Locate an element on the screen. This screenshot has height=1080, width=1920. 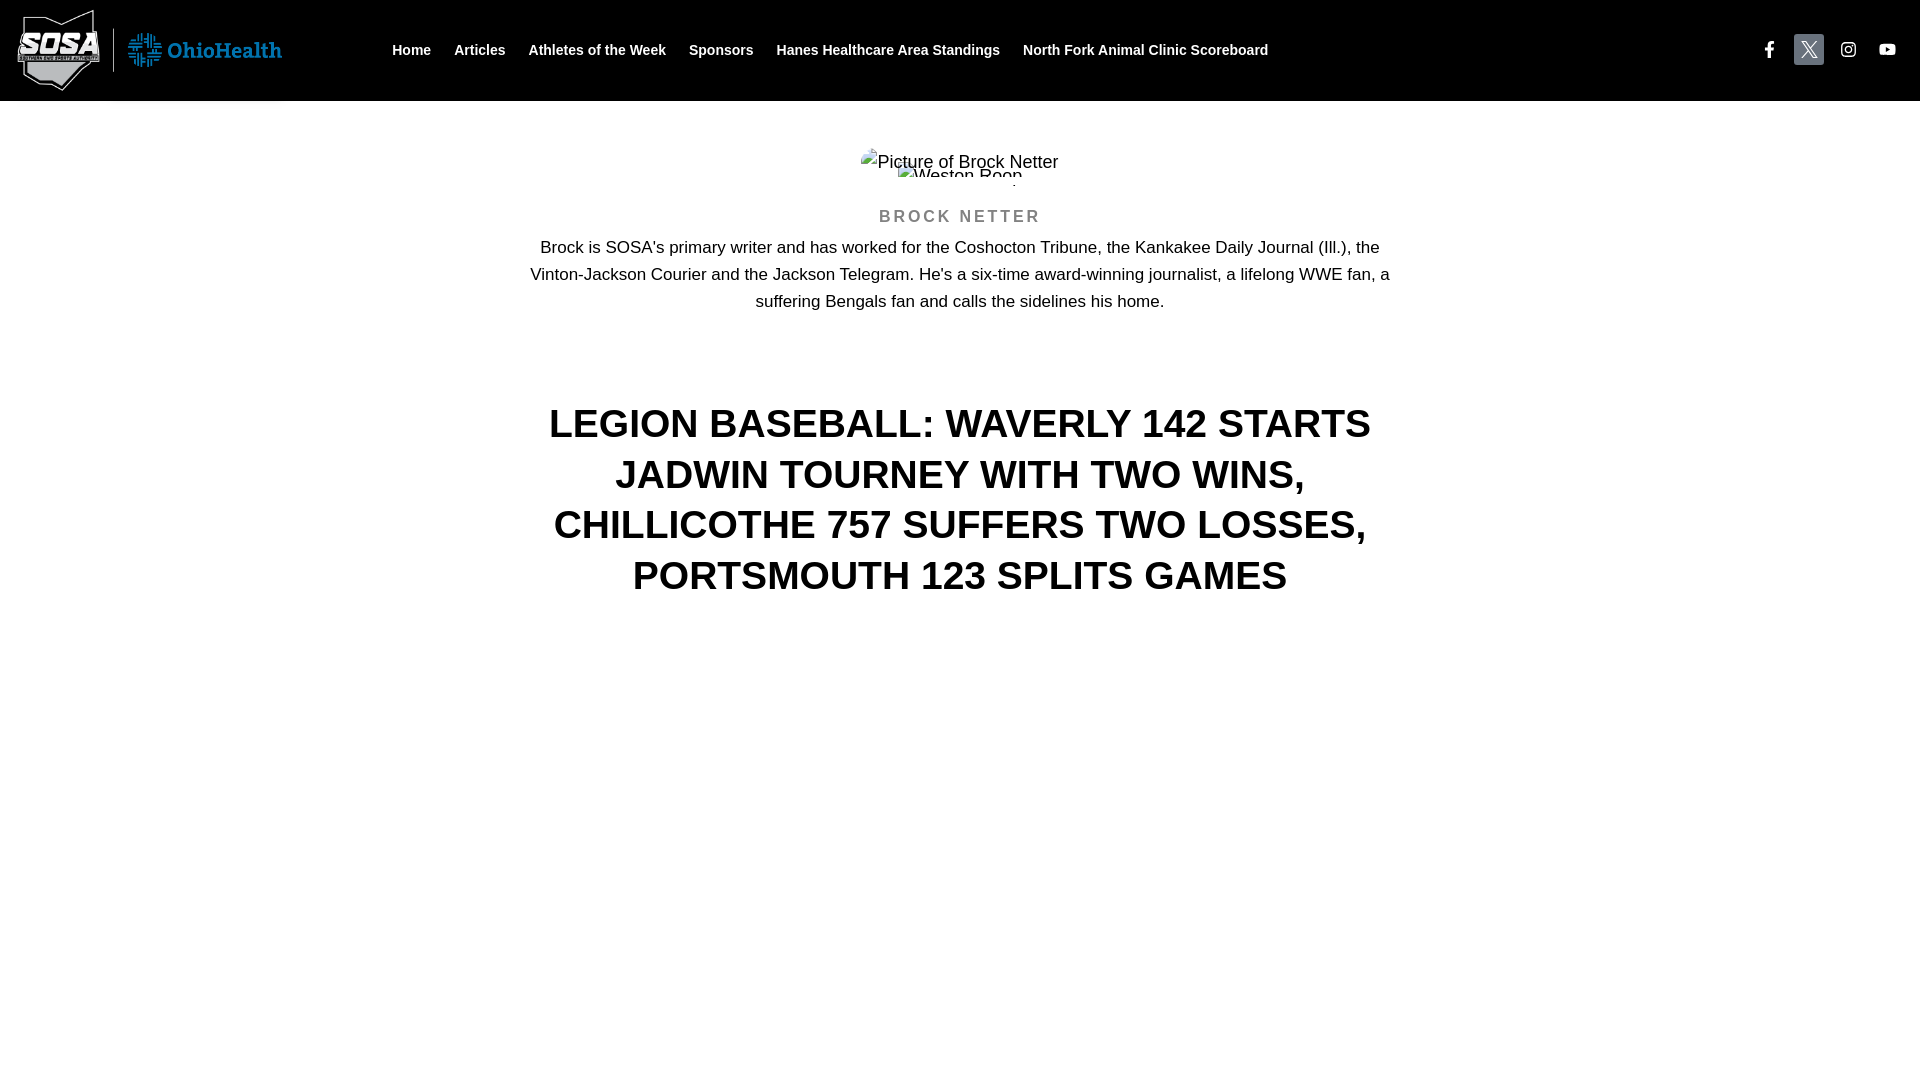
Weston Roop is located at coordinates (960, 176).